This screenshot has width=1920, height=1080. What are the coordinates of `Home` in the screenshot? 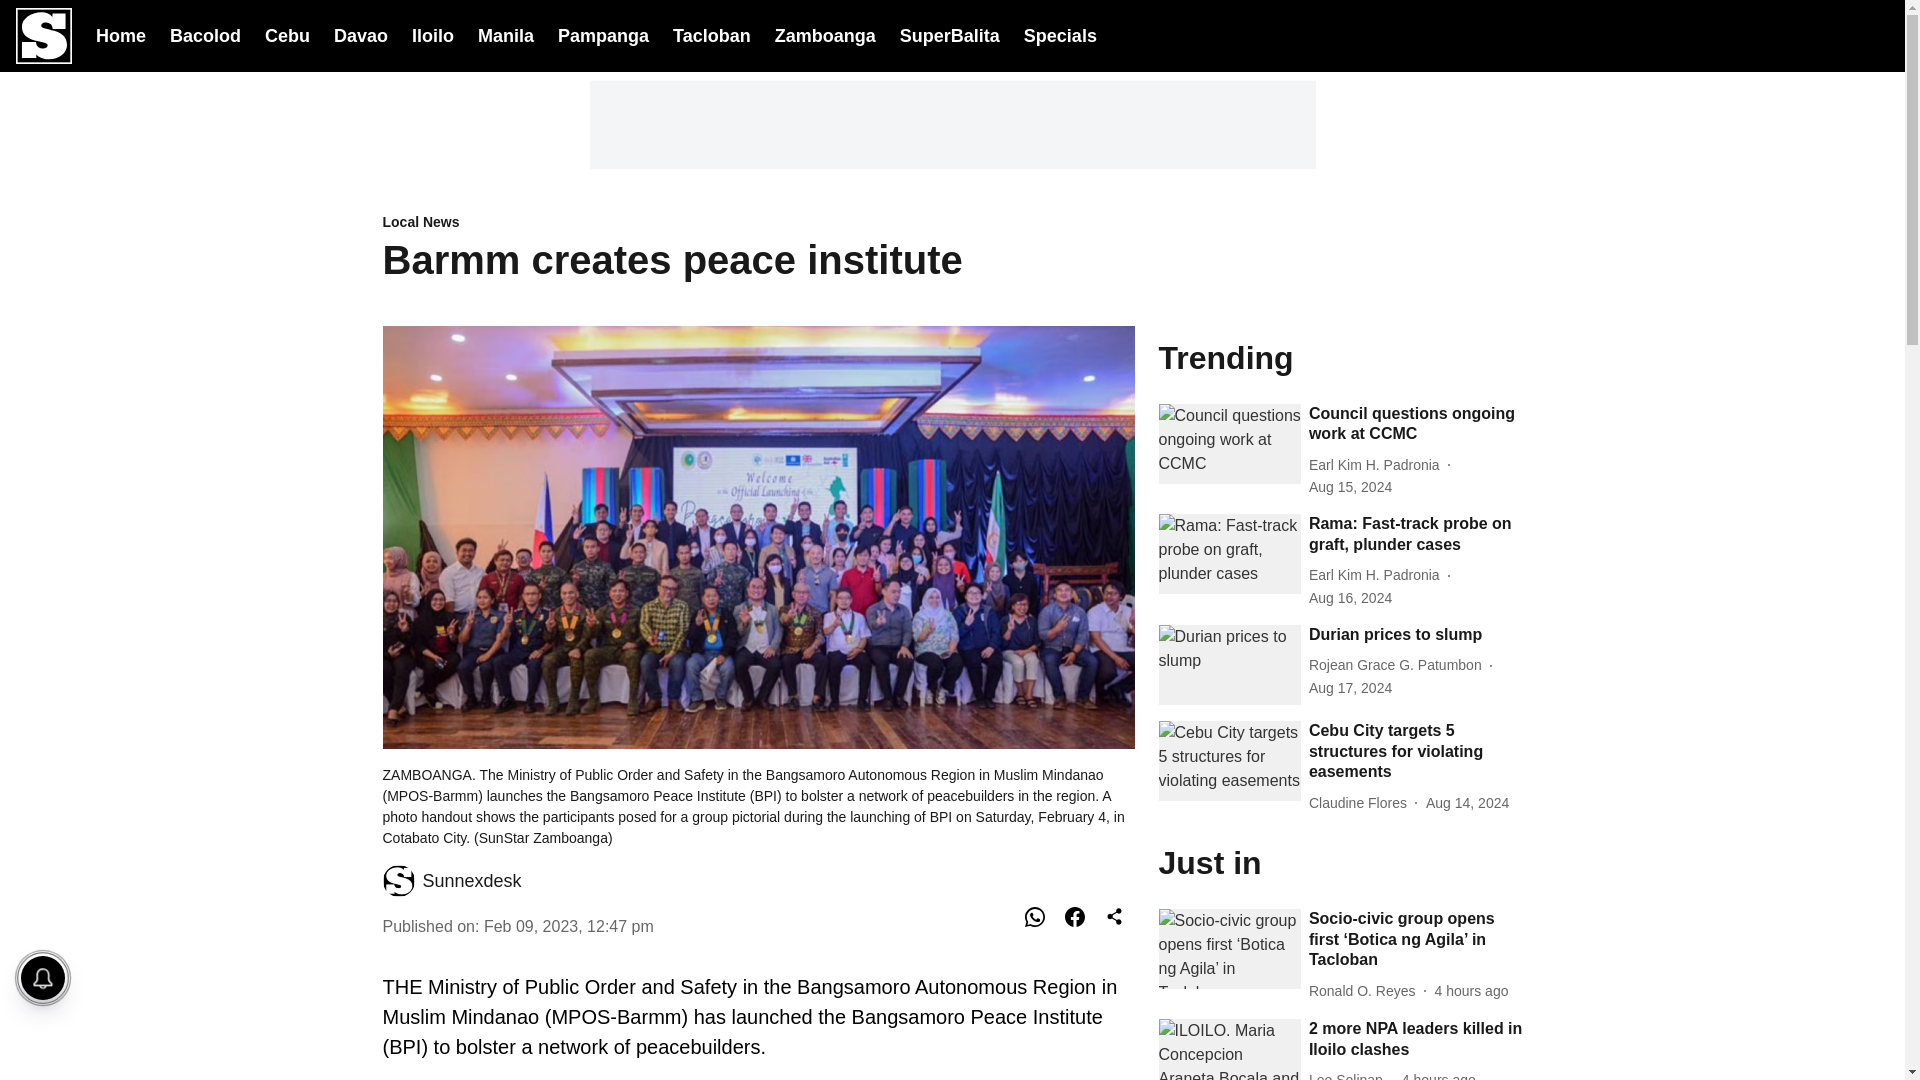 It's located at (120, 34).